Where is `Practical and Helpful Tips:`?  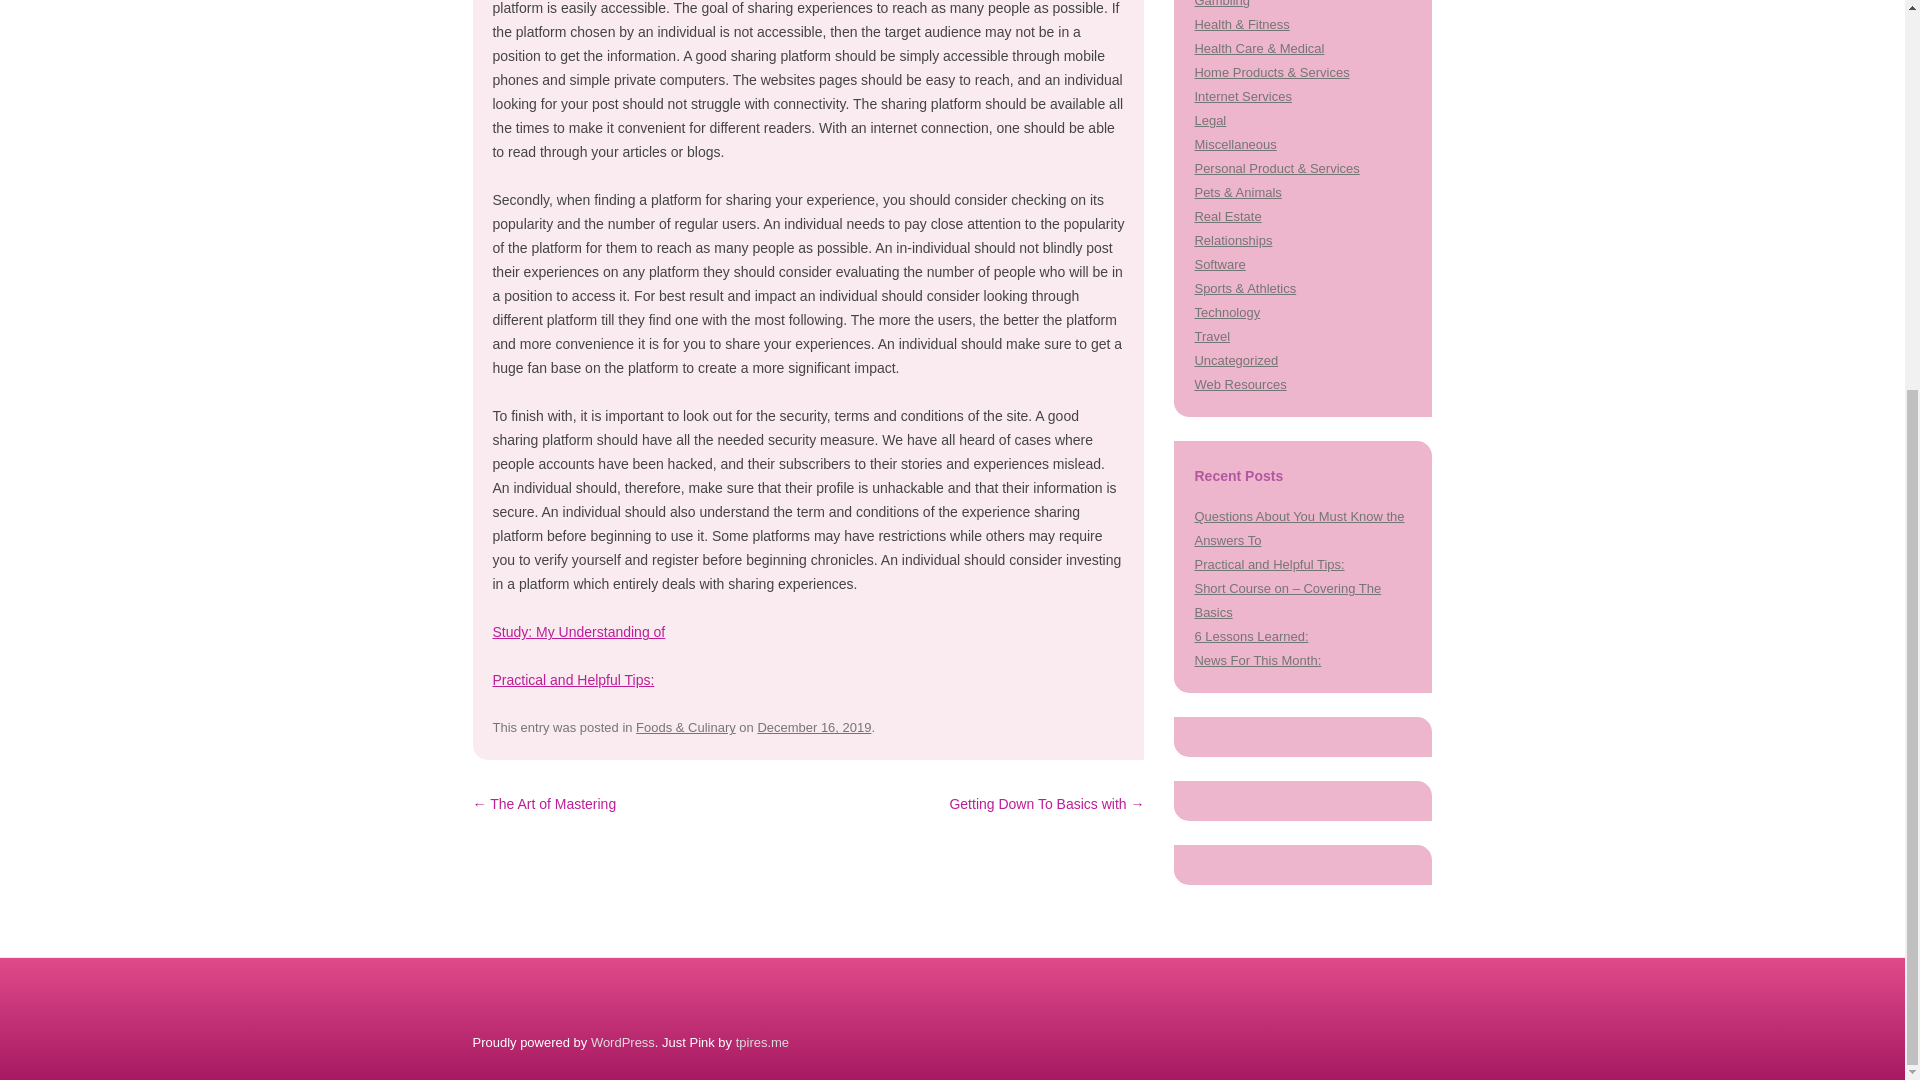 Practical and Helpful Tips: is located at coordinates (572, 679).